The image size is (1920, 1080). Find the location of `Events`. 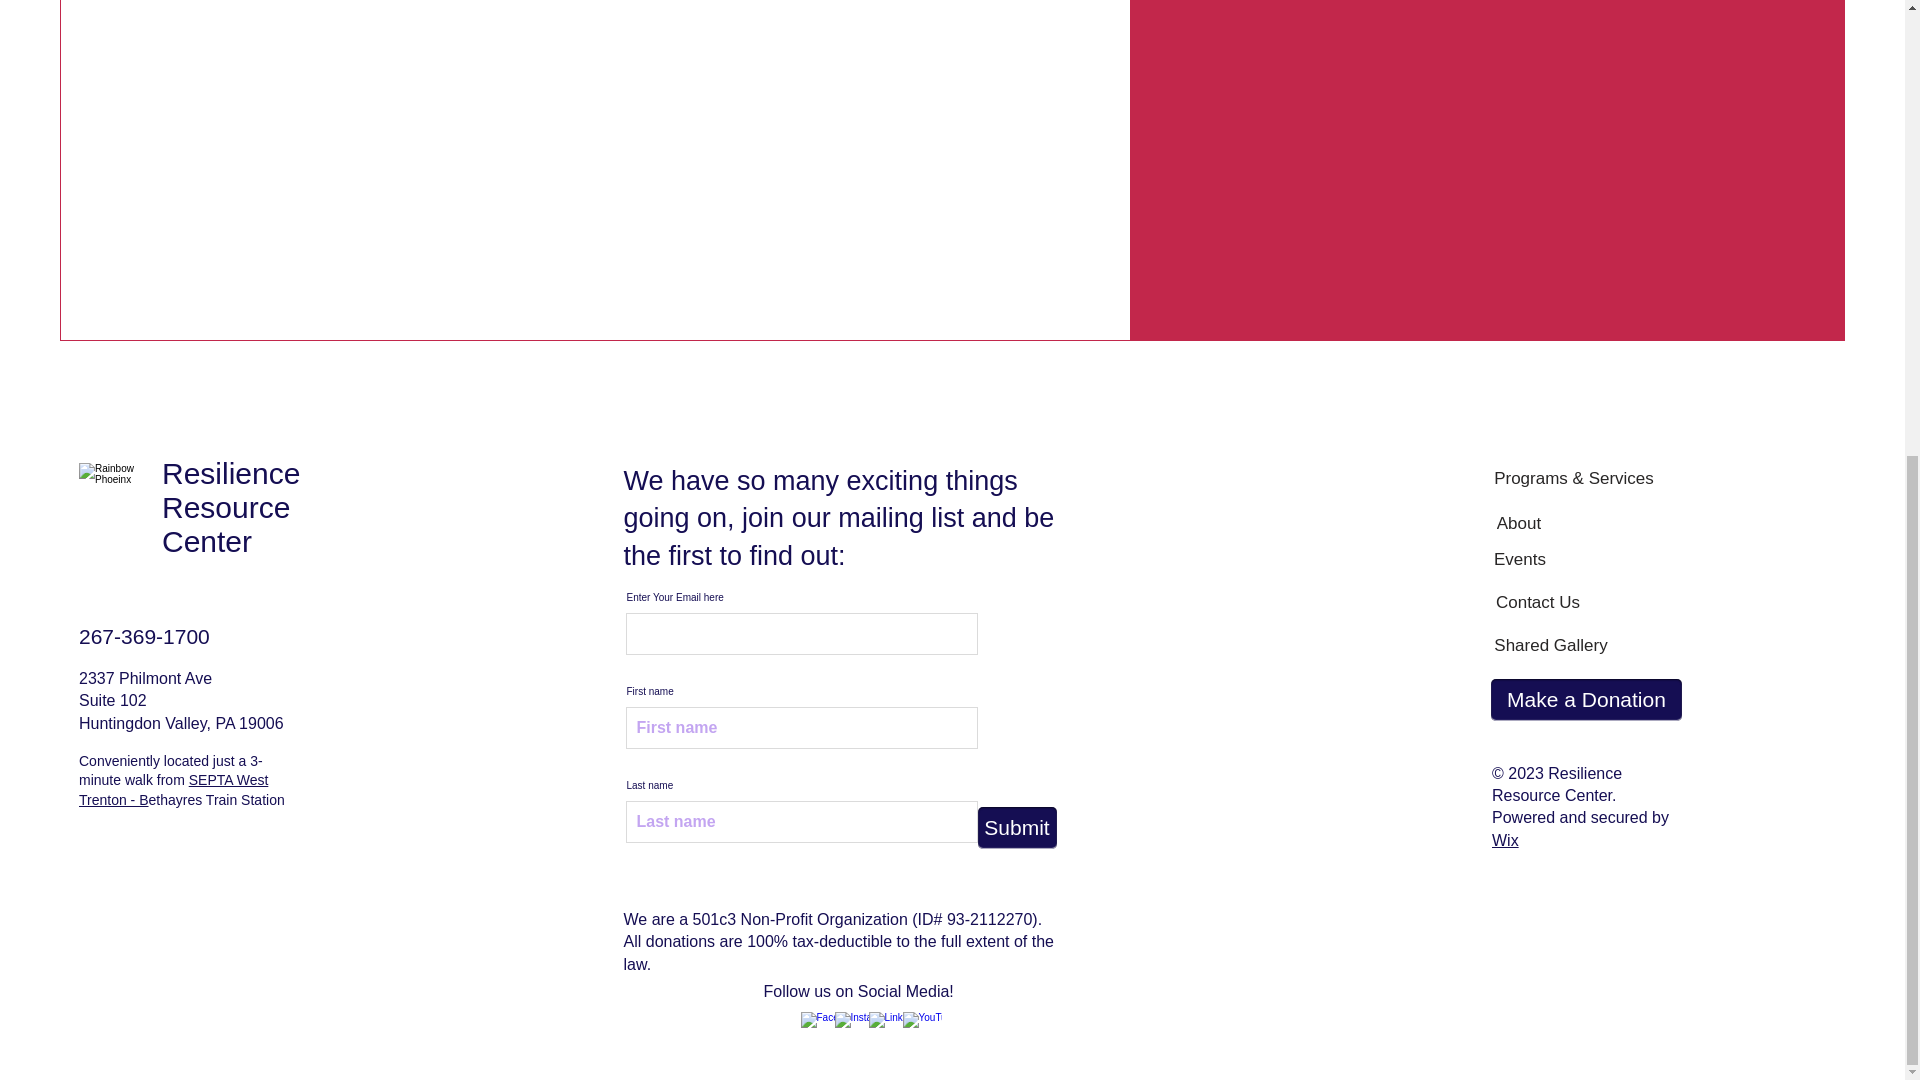

Events is located at coordinates (1520, 560).